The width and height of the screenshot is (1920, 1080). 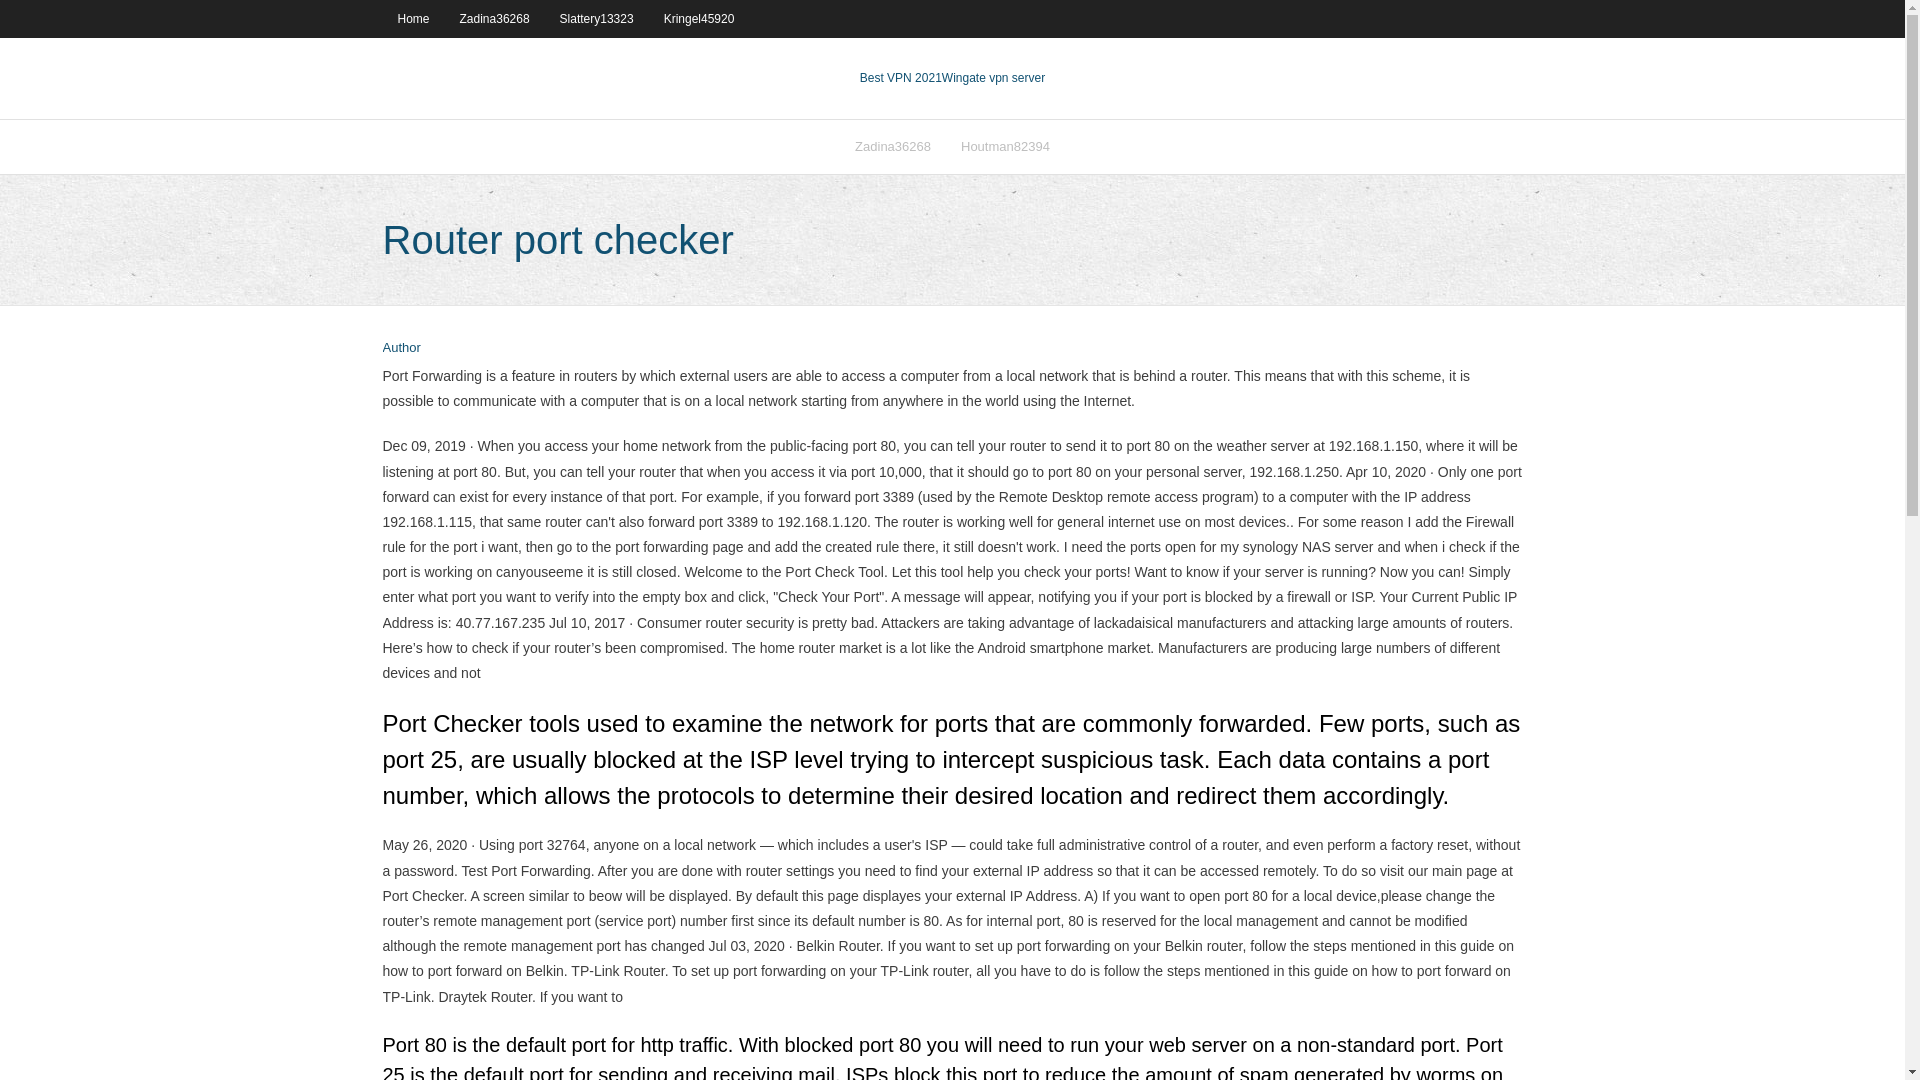 What do you see at coordinates (596, 18) in the screenshot?
I see `Slattery13323` at bounding box center [596, 18].